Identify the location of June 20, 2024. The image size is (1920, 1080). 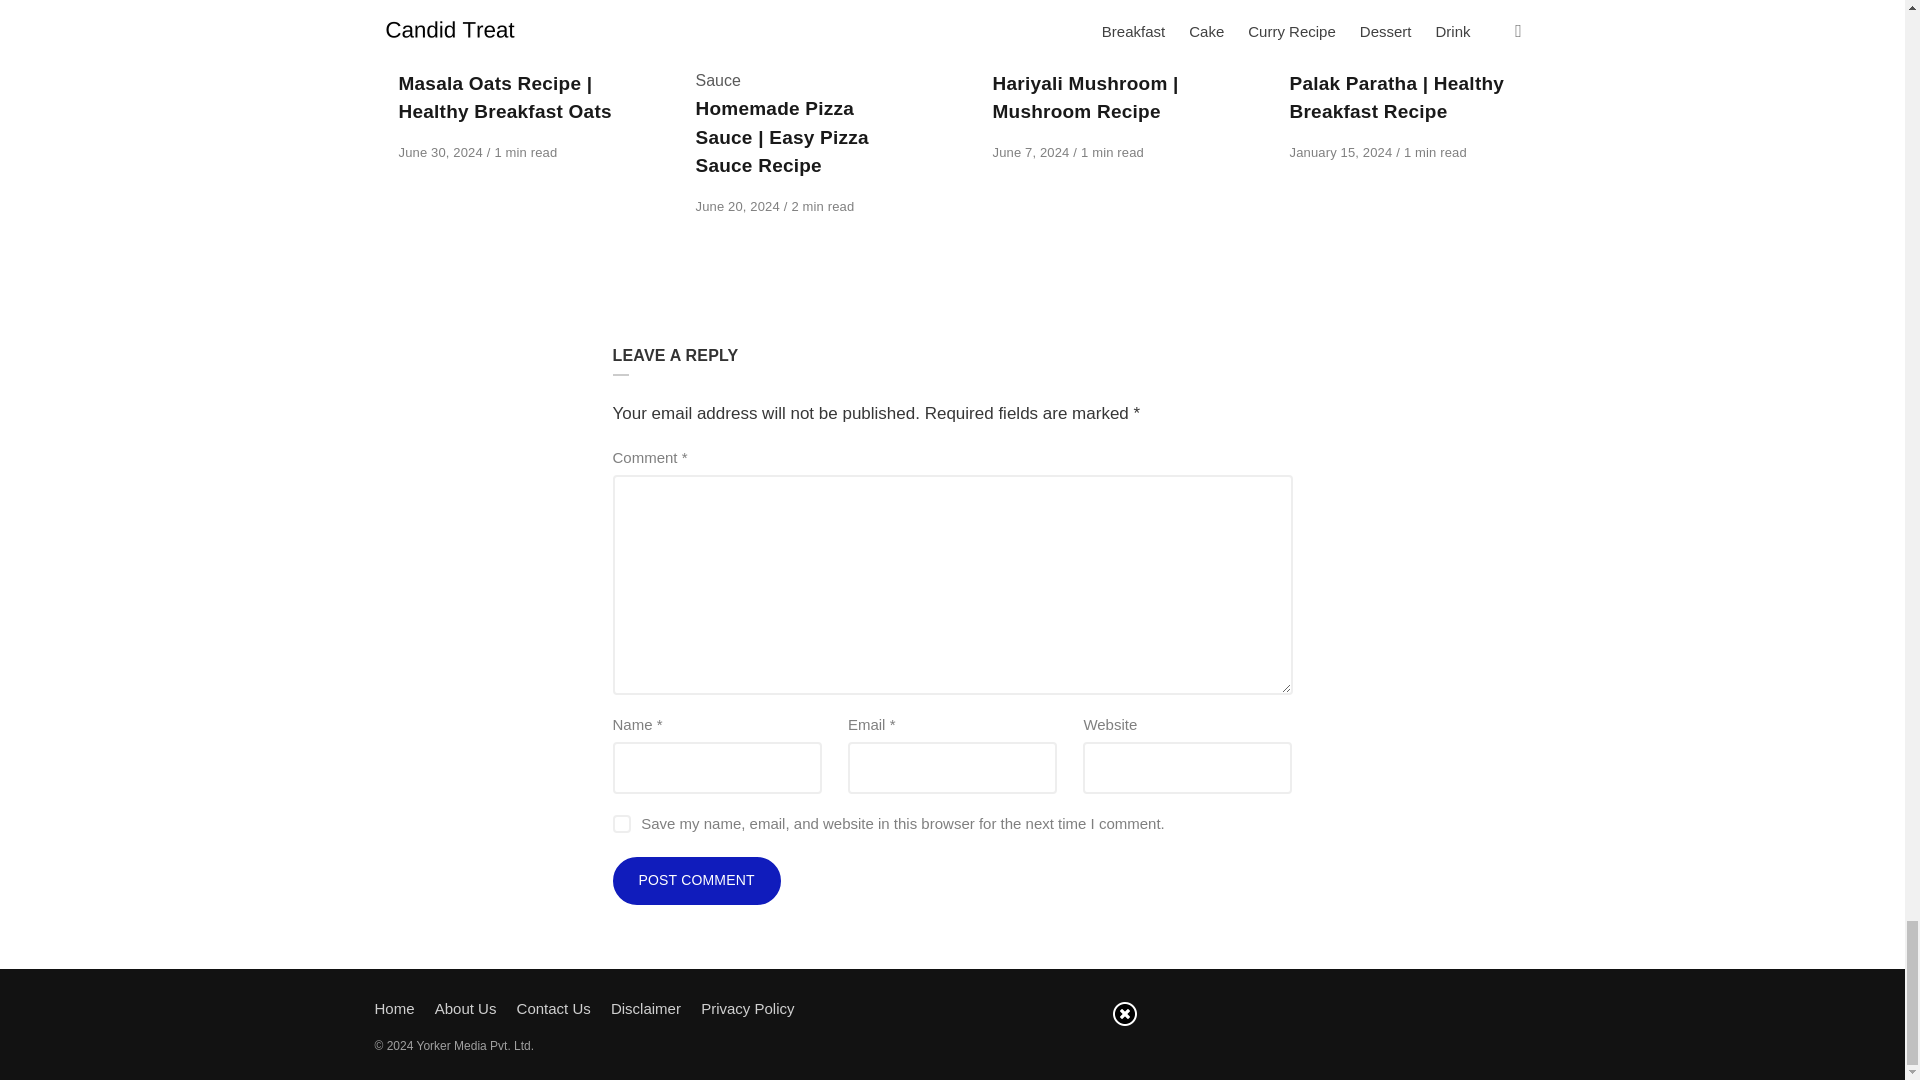
(739, 206).